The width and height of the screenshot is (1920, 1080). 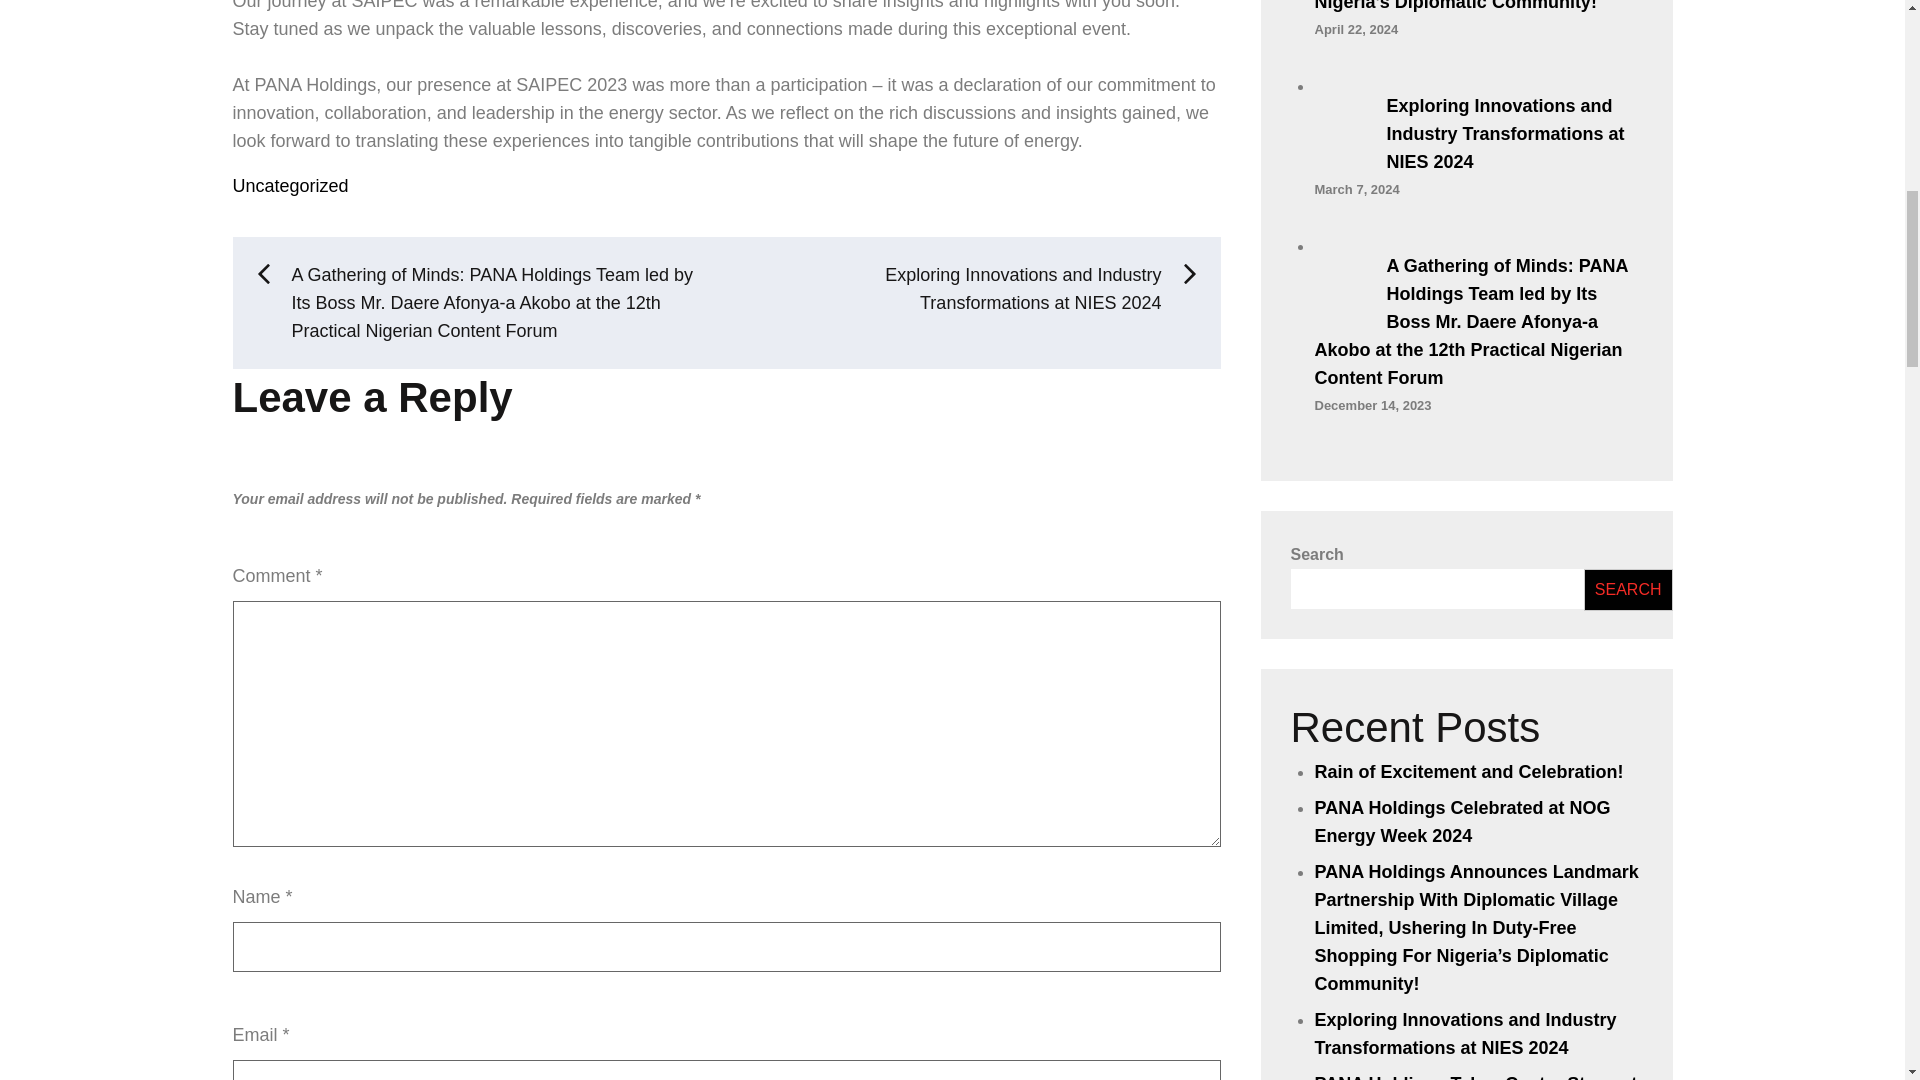 What do you see at coordinates (1468, 772) in the screenshot?
I see `Rain of Excitement and Celebration!` at bounding box center [1468, 772].